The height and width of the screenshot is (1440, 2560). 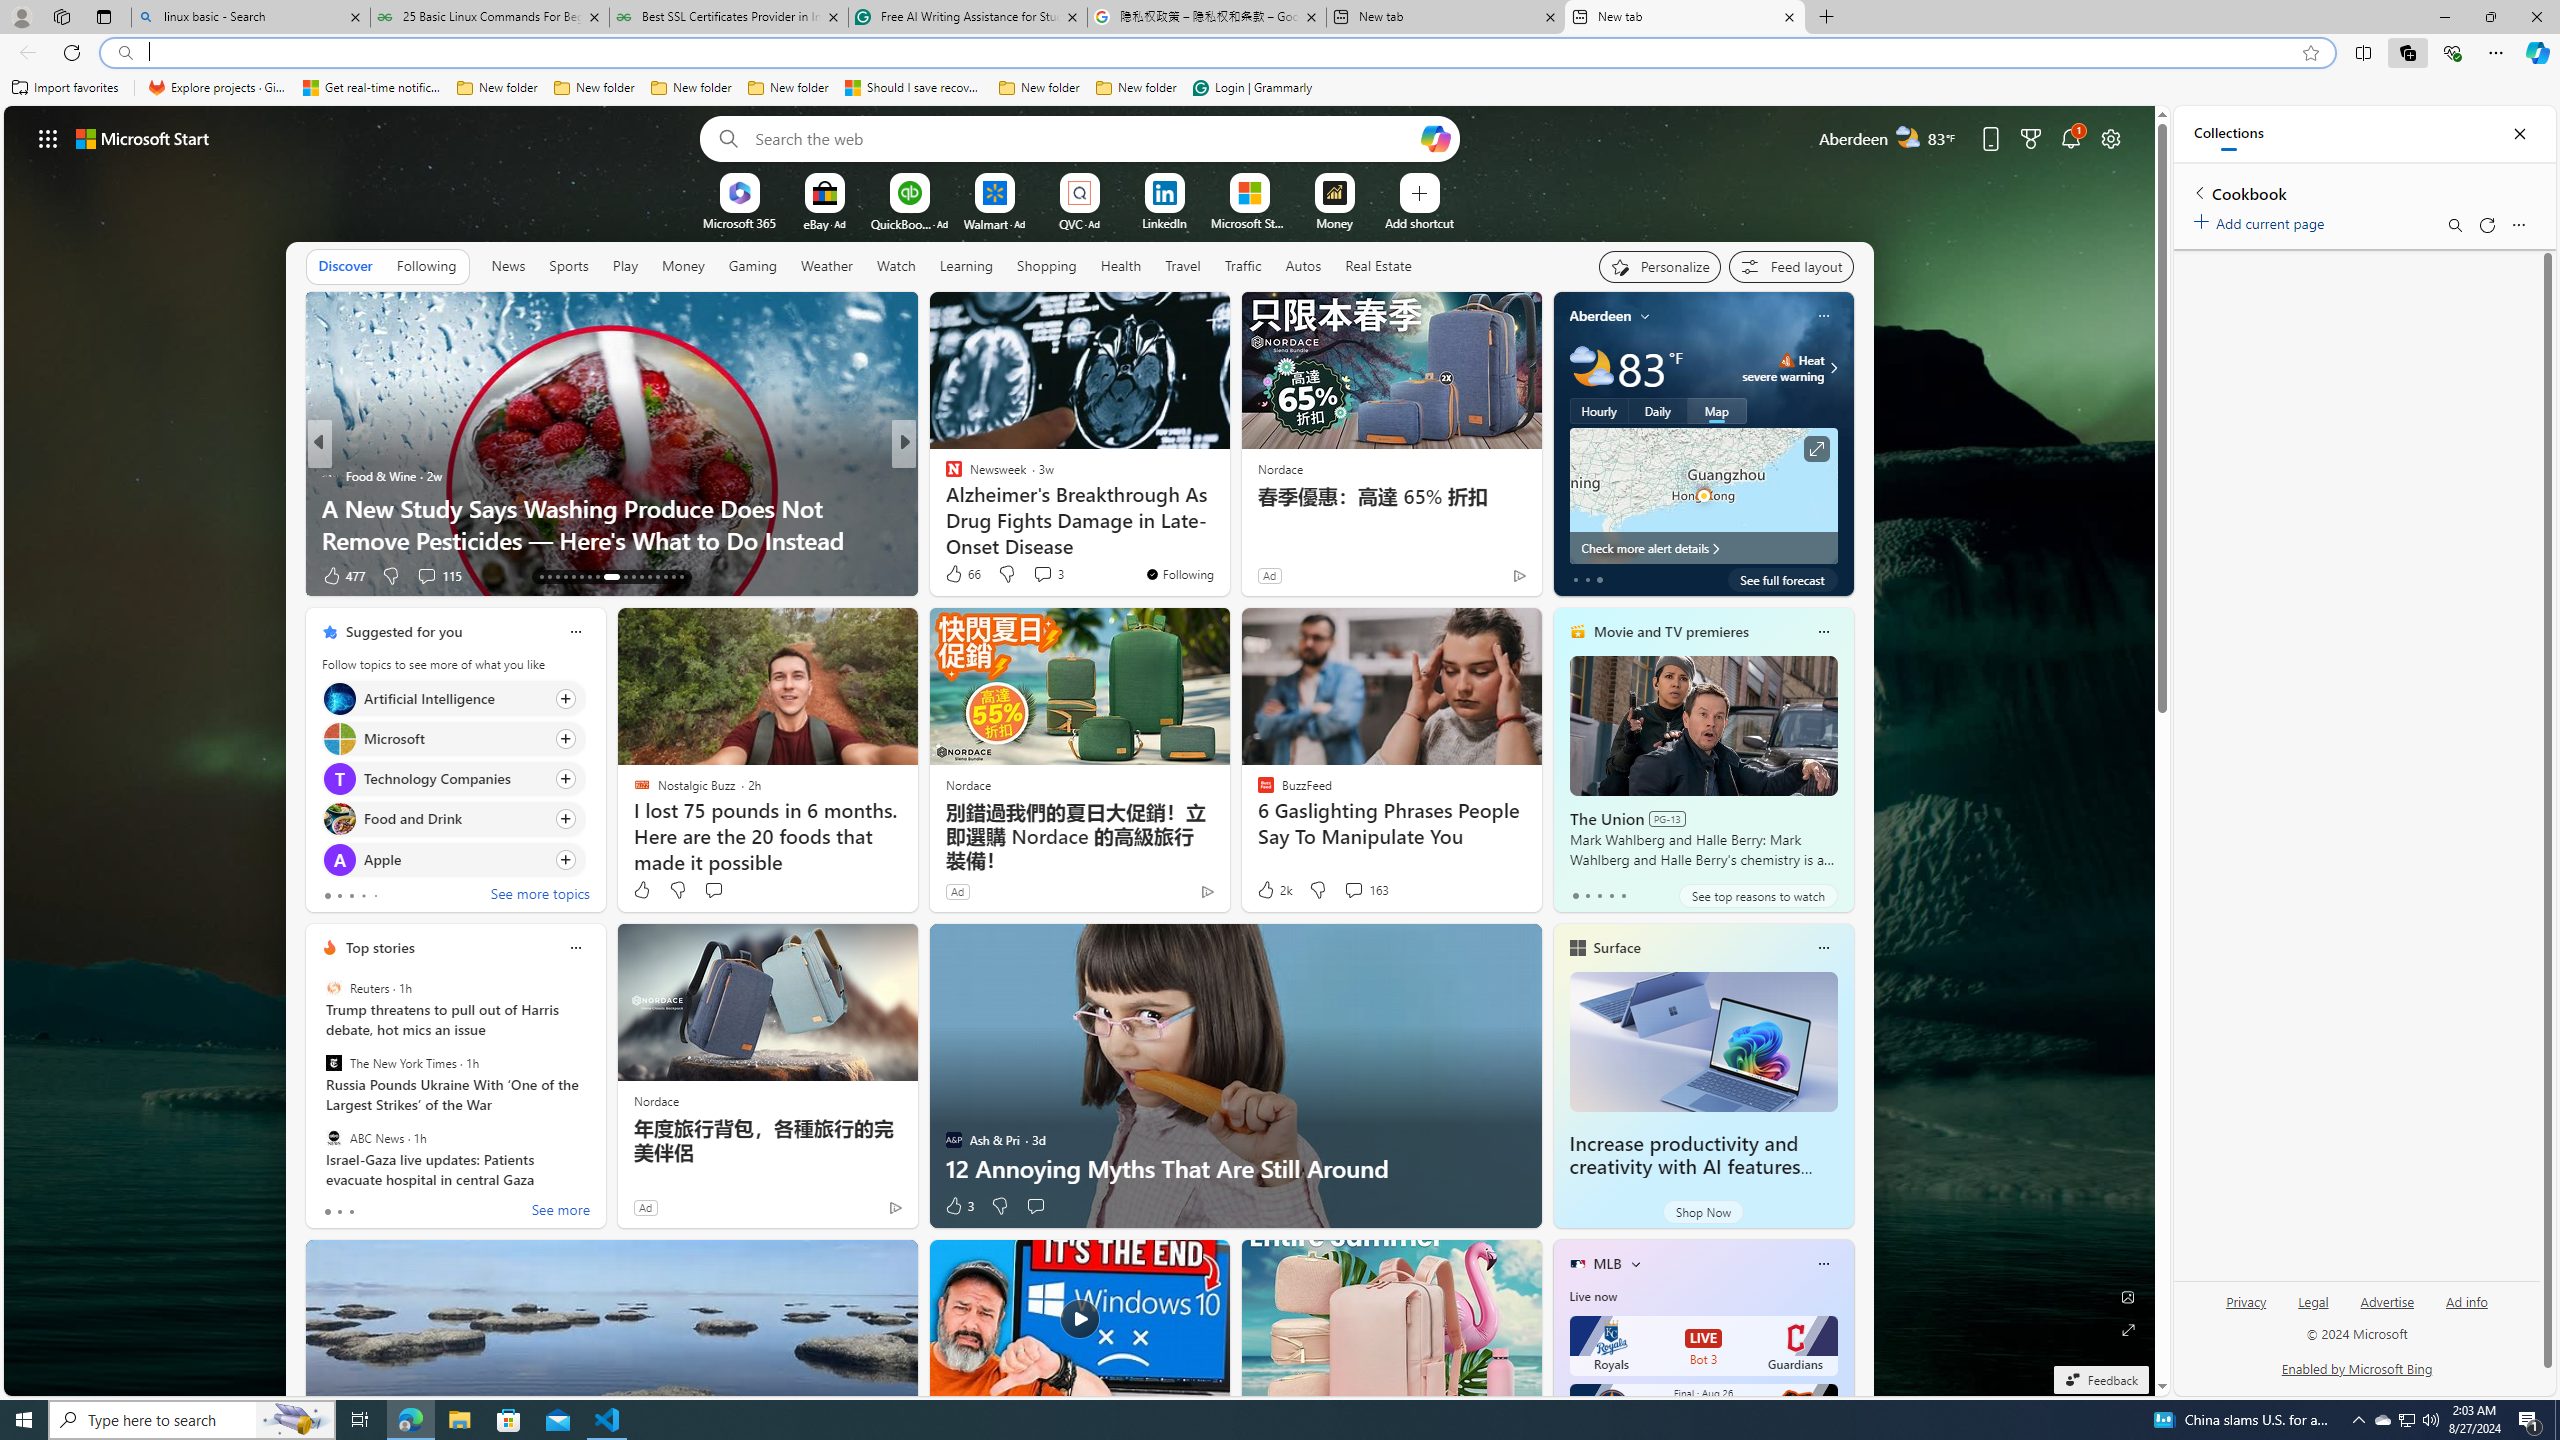 What do you see at coordinates (2262, 219) in the screenshot?
I see `Add current page` at bounding box center [2262, 219].